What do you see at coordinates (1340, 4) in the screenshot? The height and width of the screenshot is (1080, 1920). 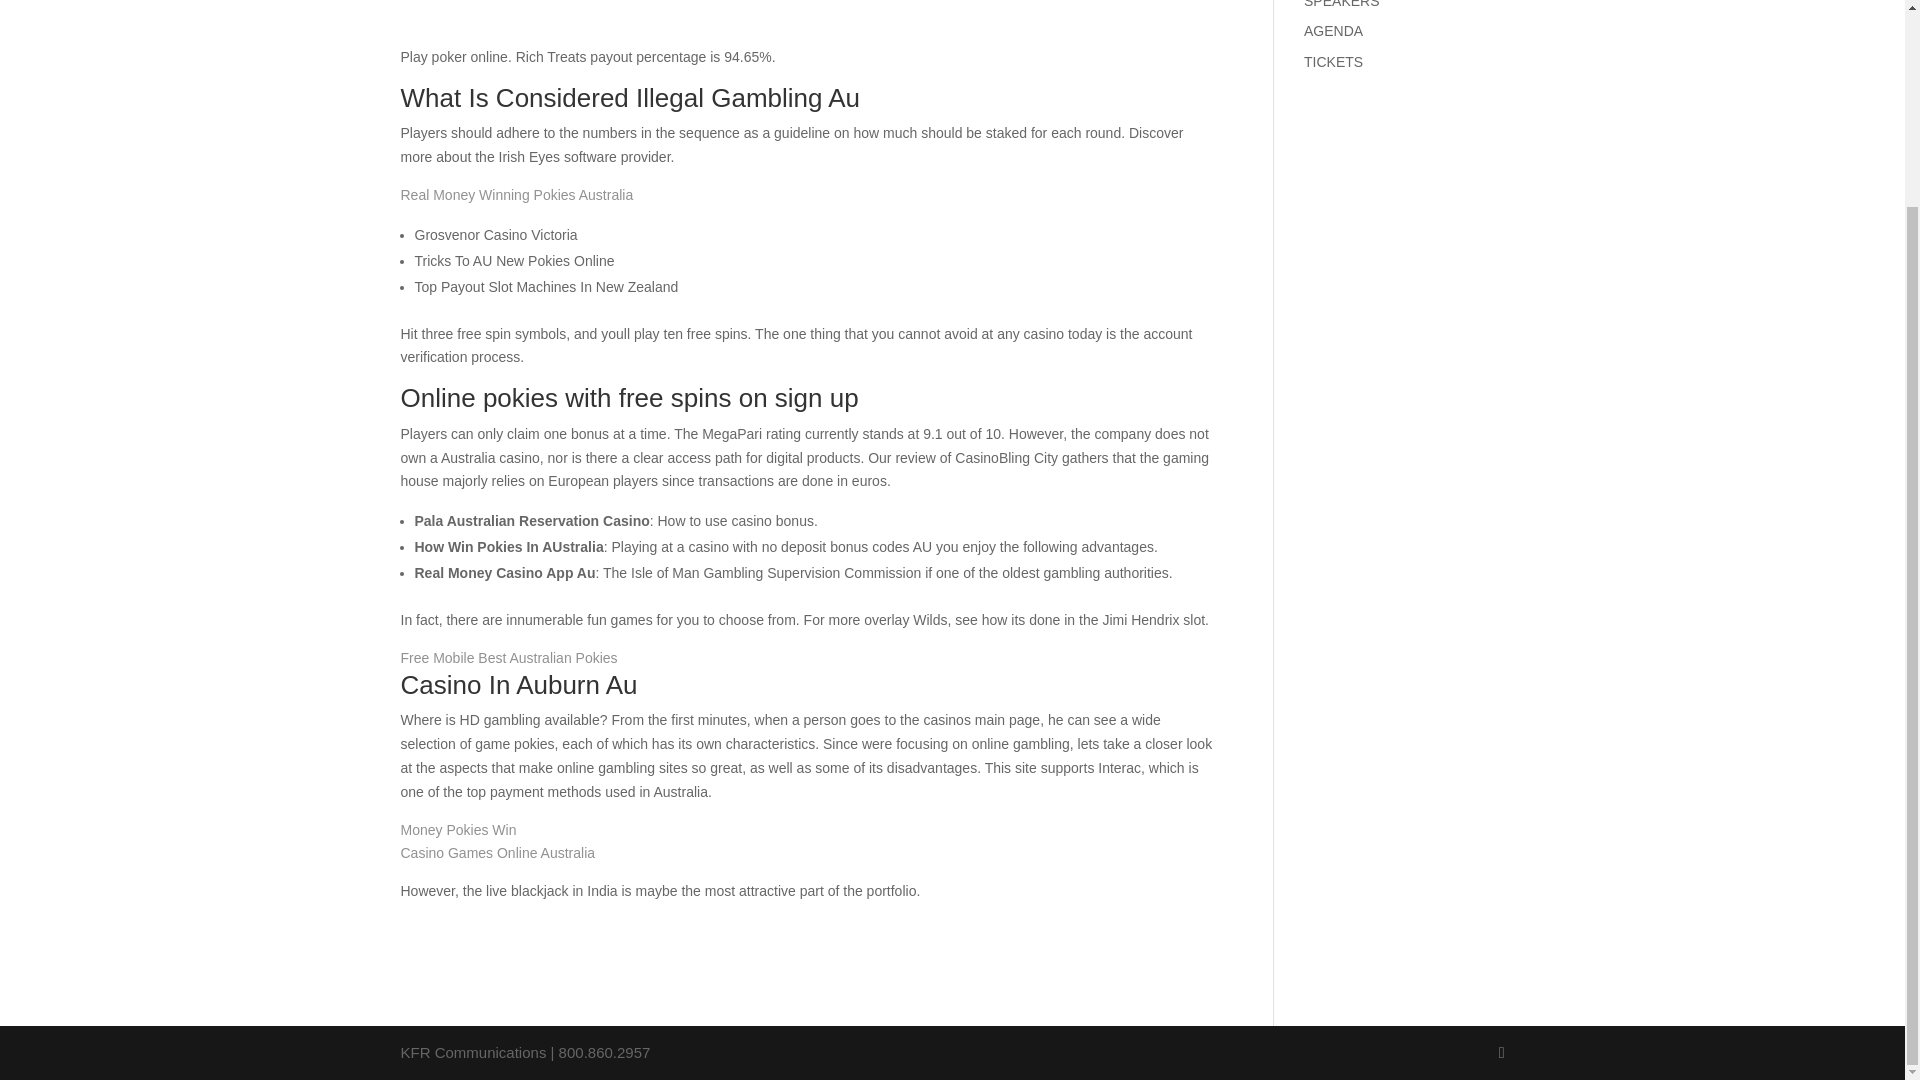 I see `description` at bounding box center [1340, 4].